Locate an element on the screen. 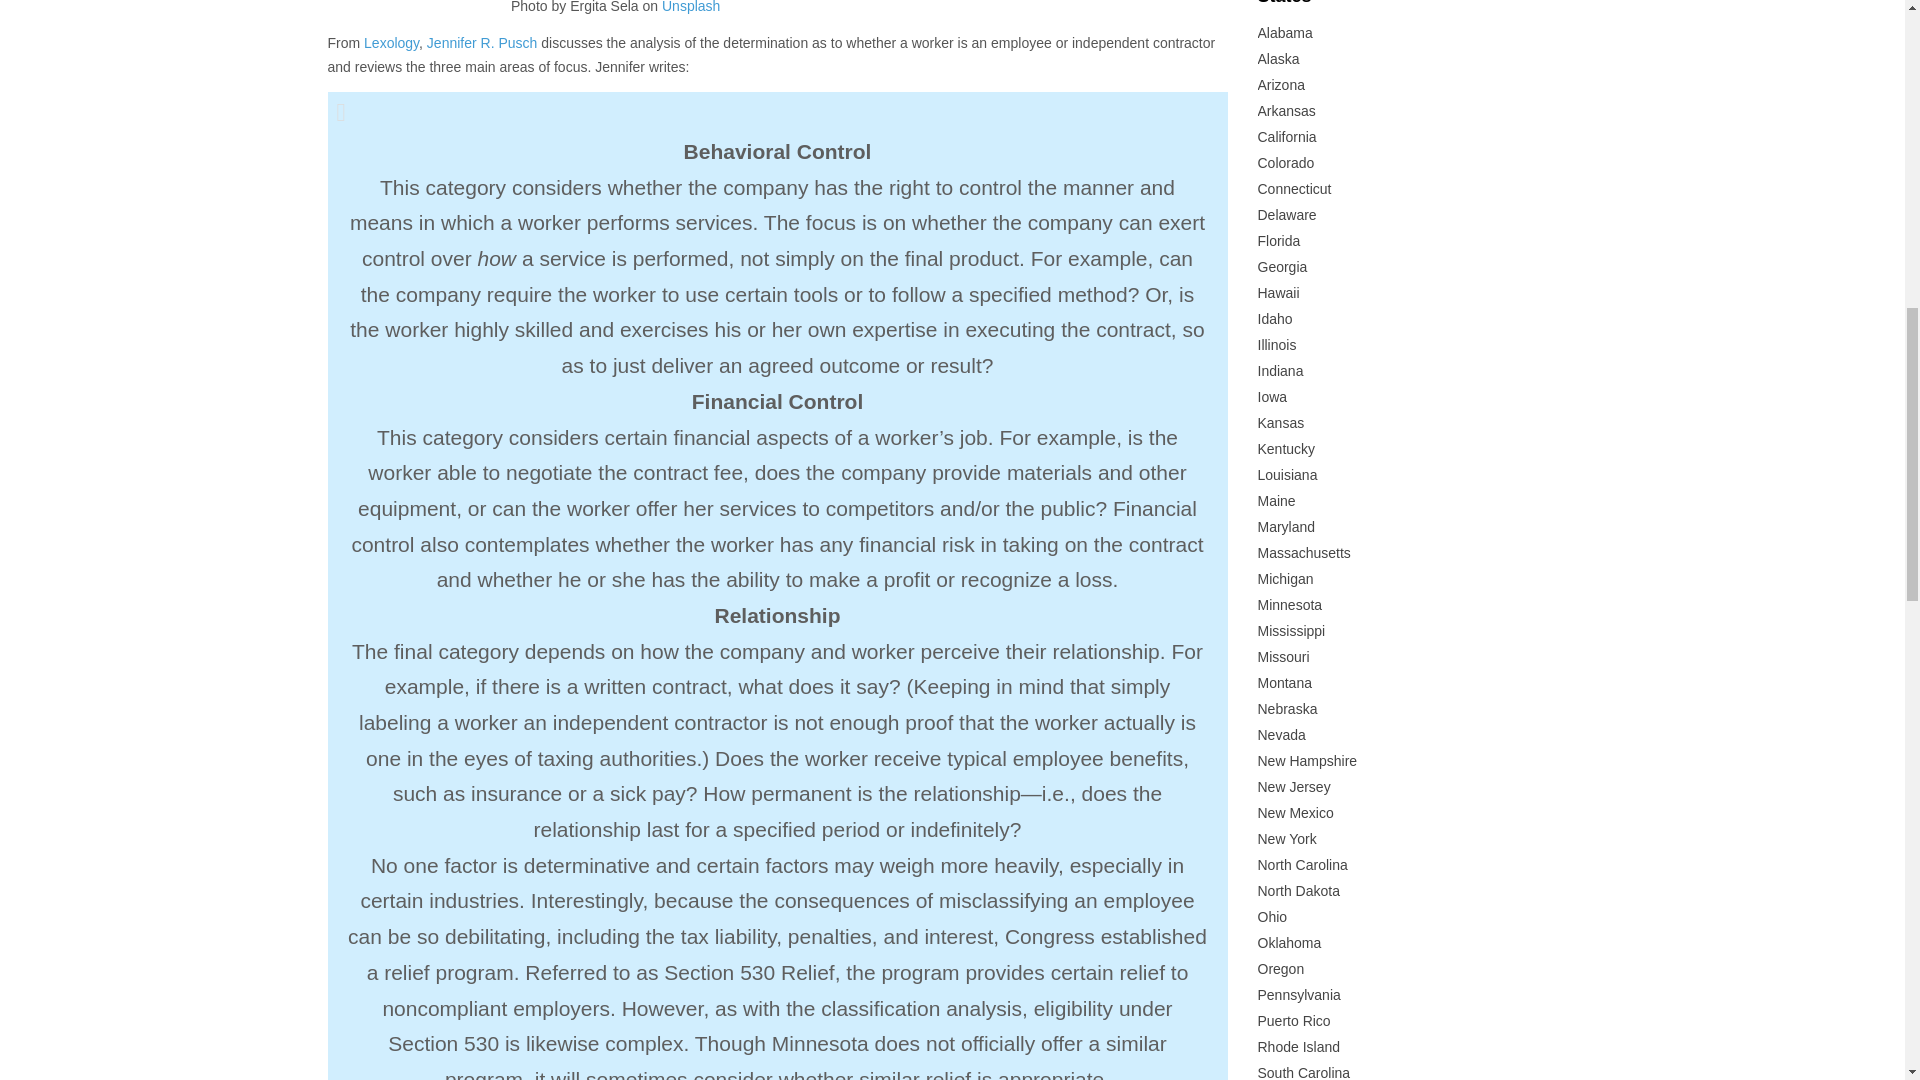  Colorado is located at coordinates (1286, 162).